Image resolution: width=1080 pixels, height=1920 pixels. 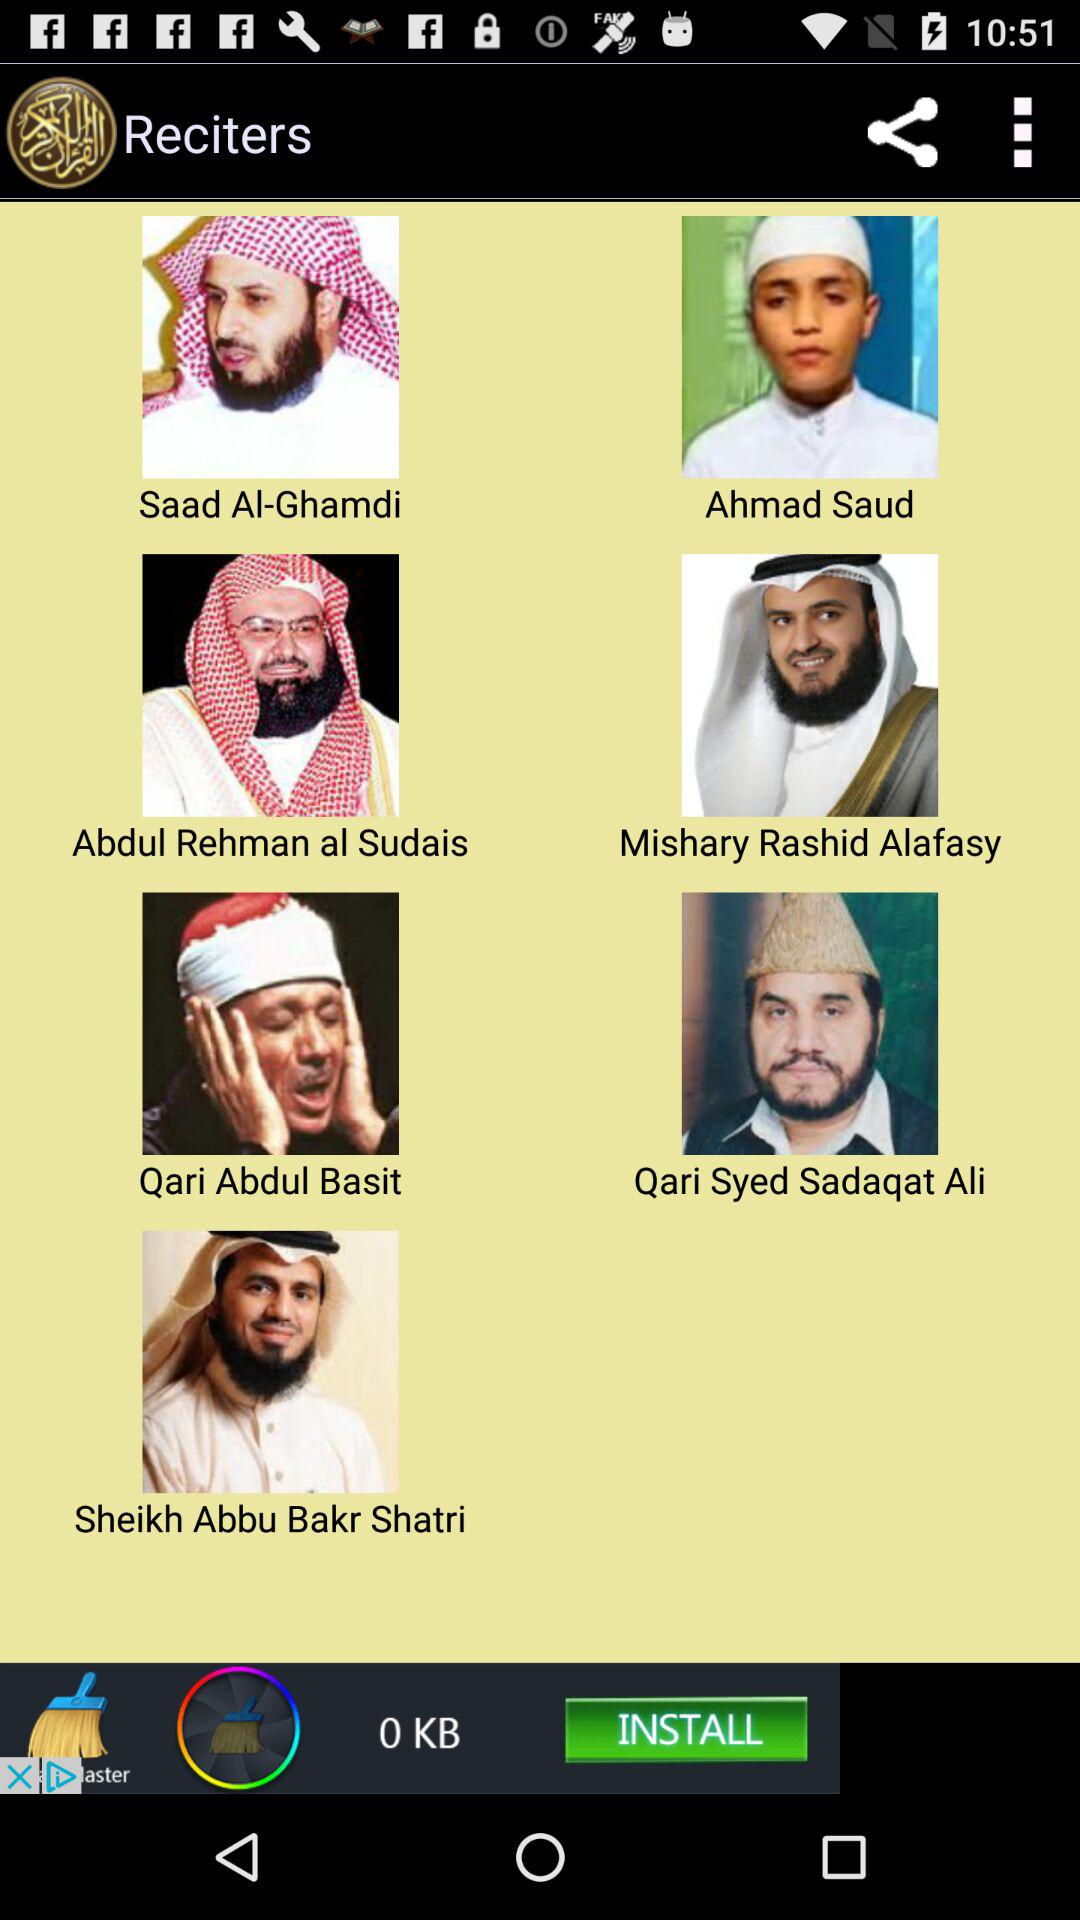 What do you see at coordinates (810, 1024) in the screenshot?
I see `select the photo of qari syed sadaqat ali` at bounding box center [810, 1024].